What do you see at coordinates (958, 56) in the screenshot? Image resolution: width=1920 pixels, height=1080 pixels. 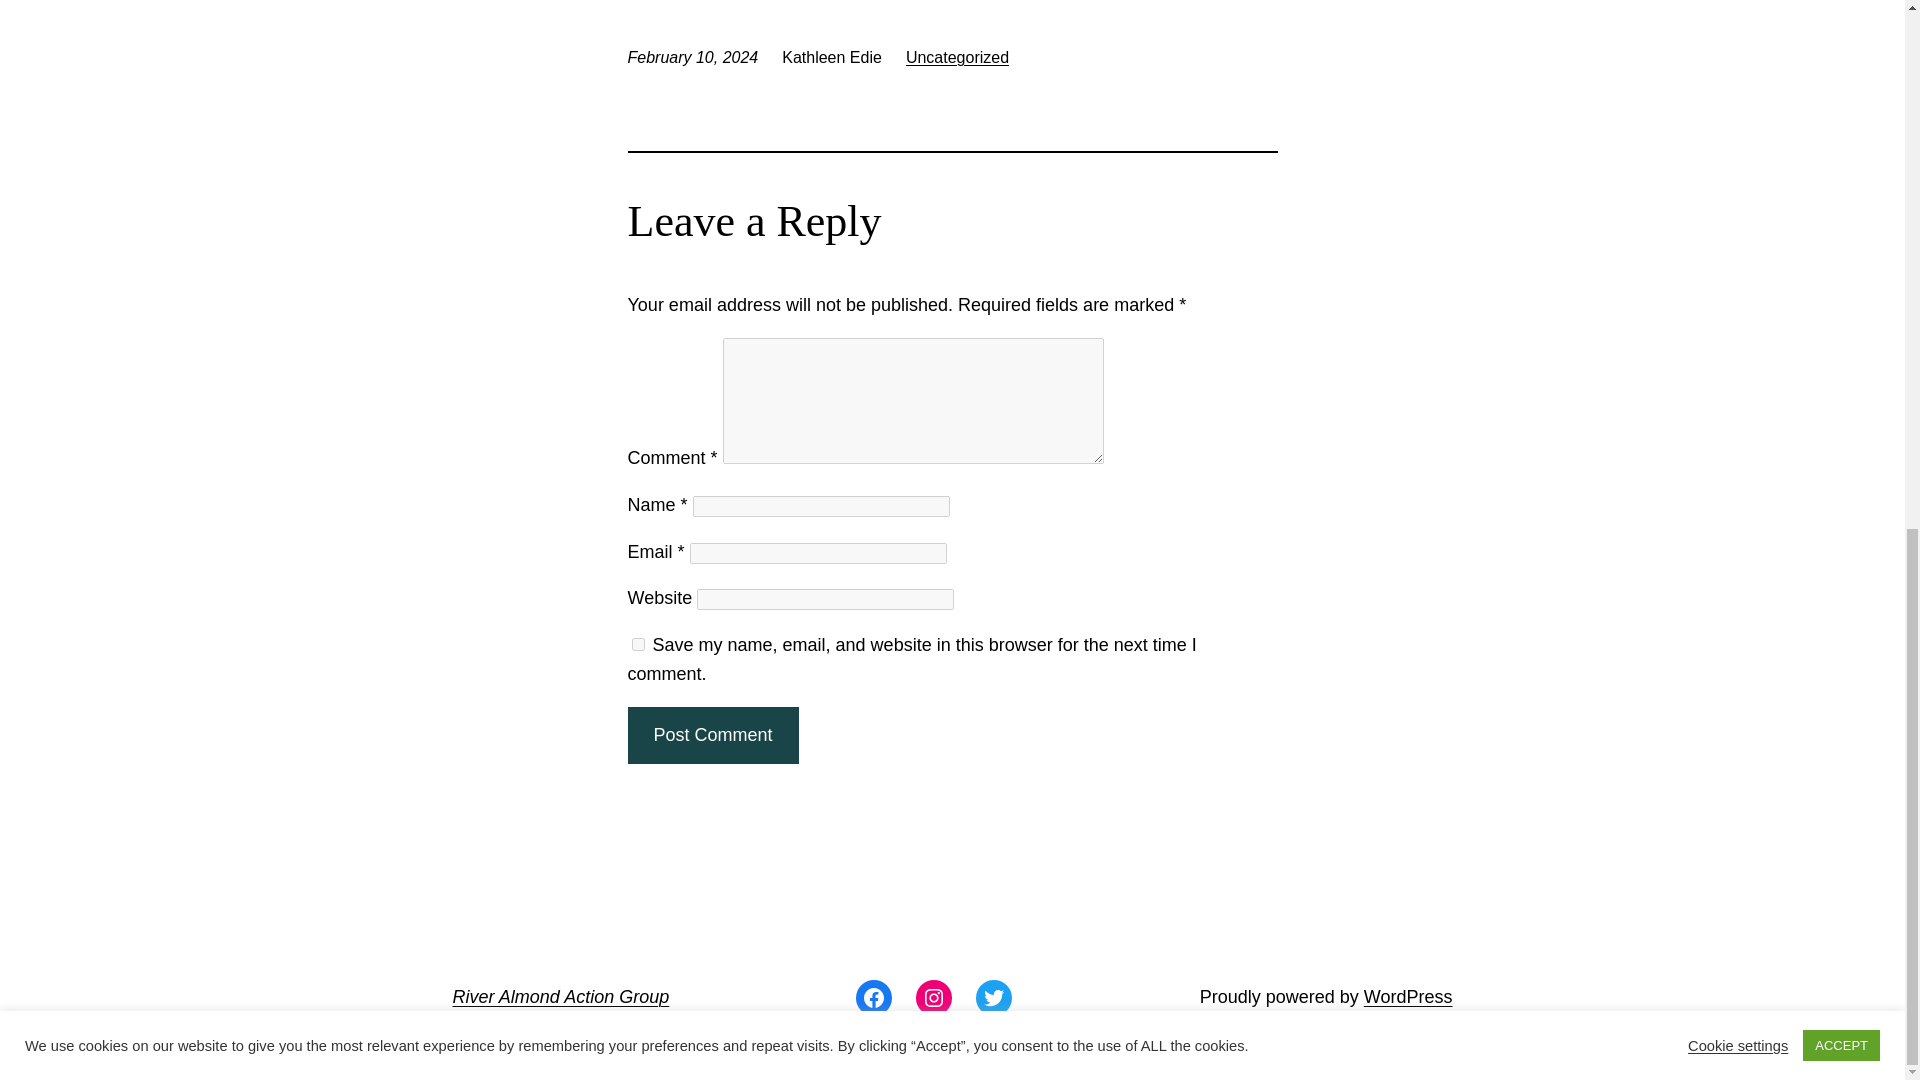 I see `Uncategorized` at bounding box center [958, 56].